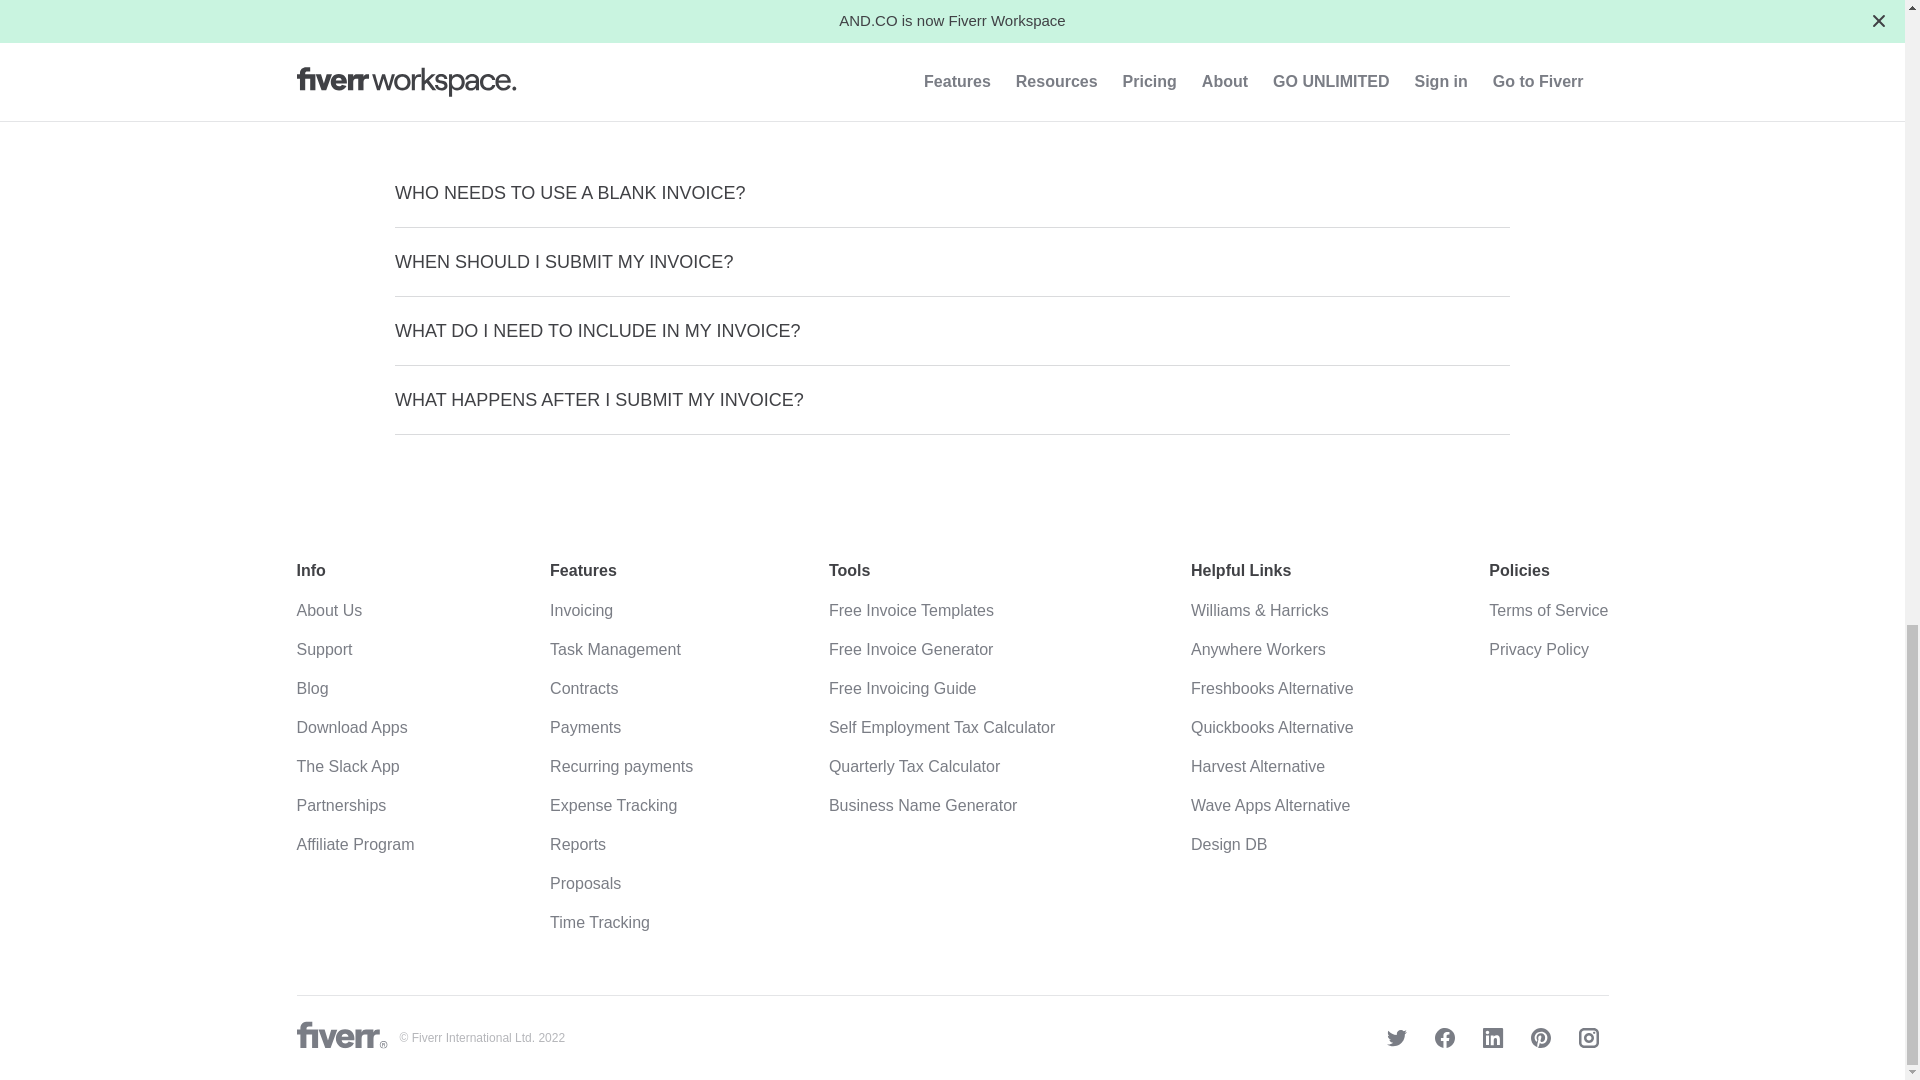 The width and height of the screenshot is (1920, 1080). Describe the element at coordinates (351, 727) in the screenshot. I see `Download Apps` at that location.